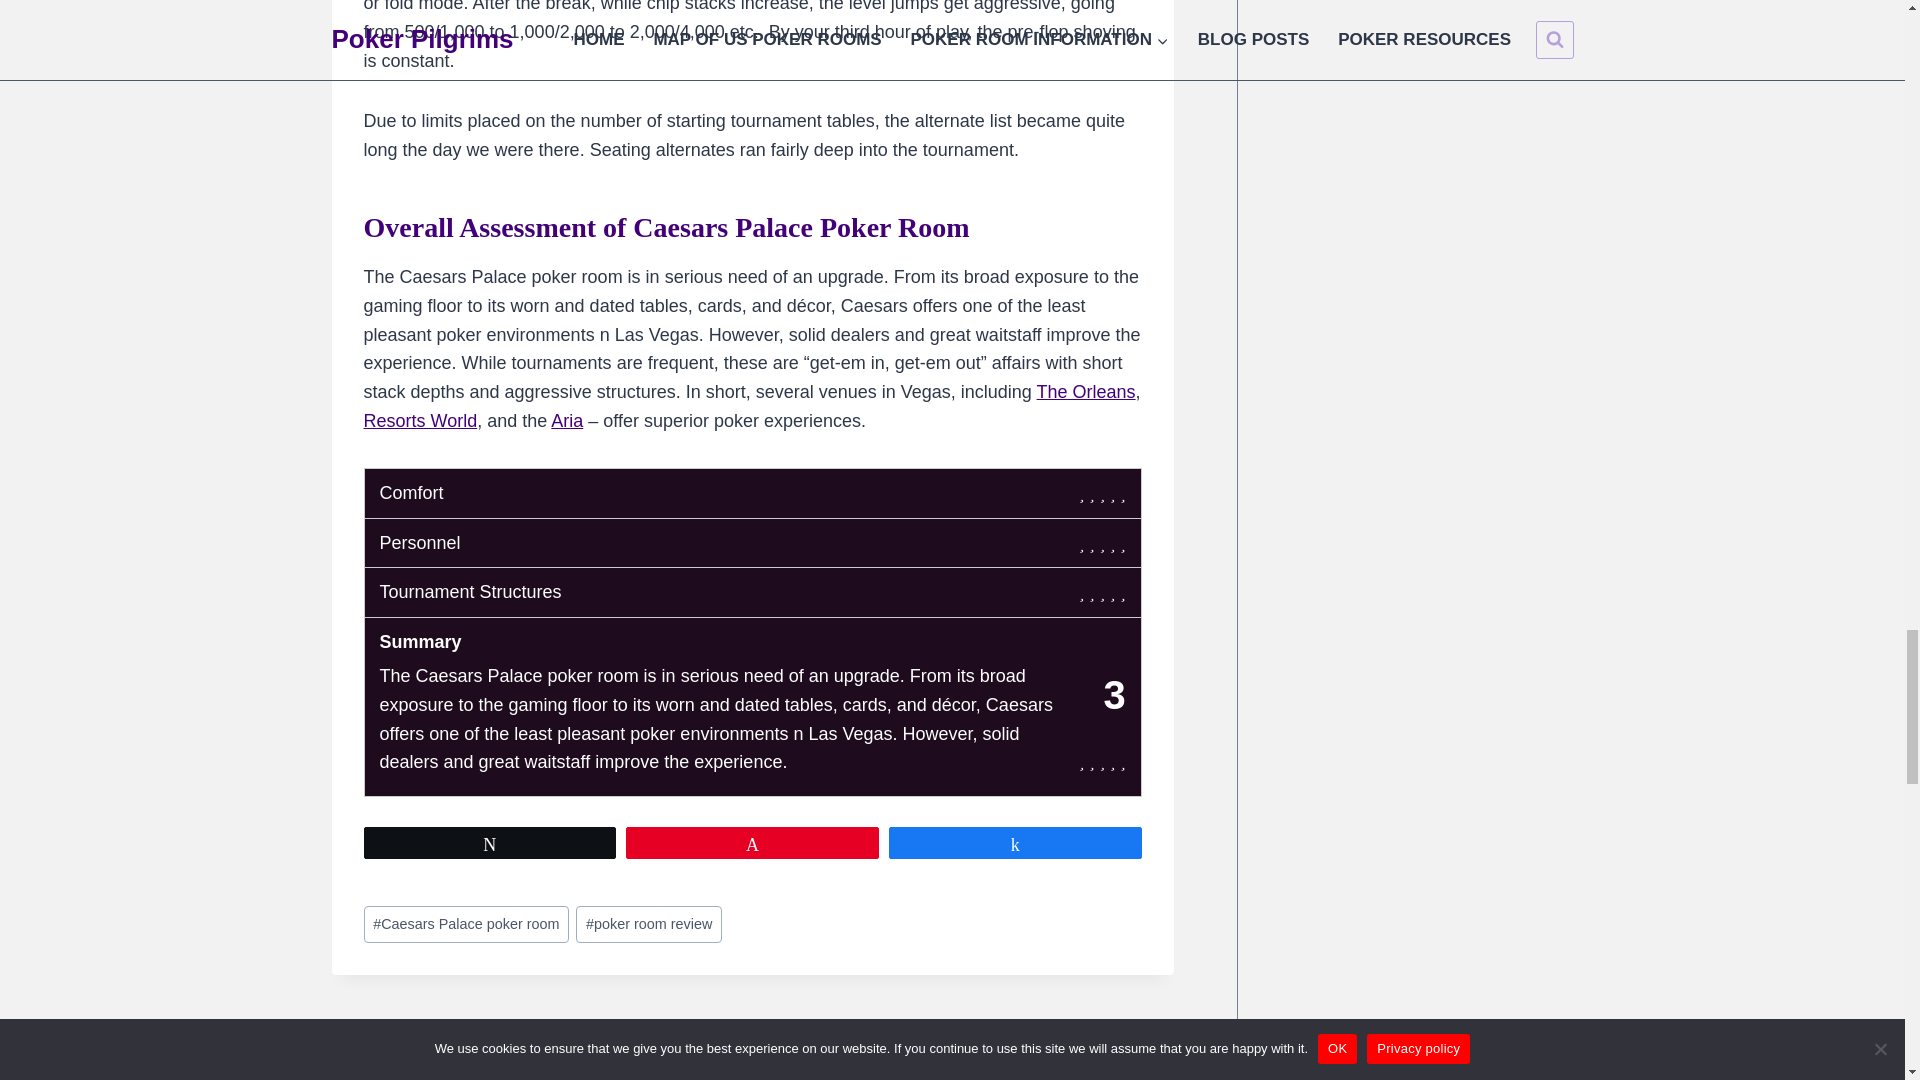  Describe the element at coordinates (648, 924) in the screenshot. I see `The Orleans` at that location.